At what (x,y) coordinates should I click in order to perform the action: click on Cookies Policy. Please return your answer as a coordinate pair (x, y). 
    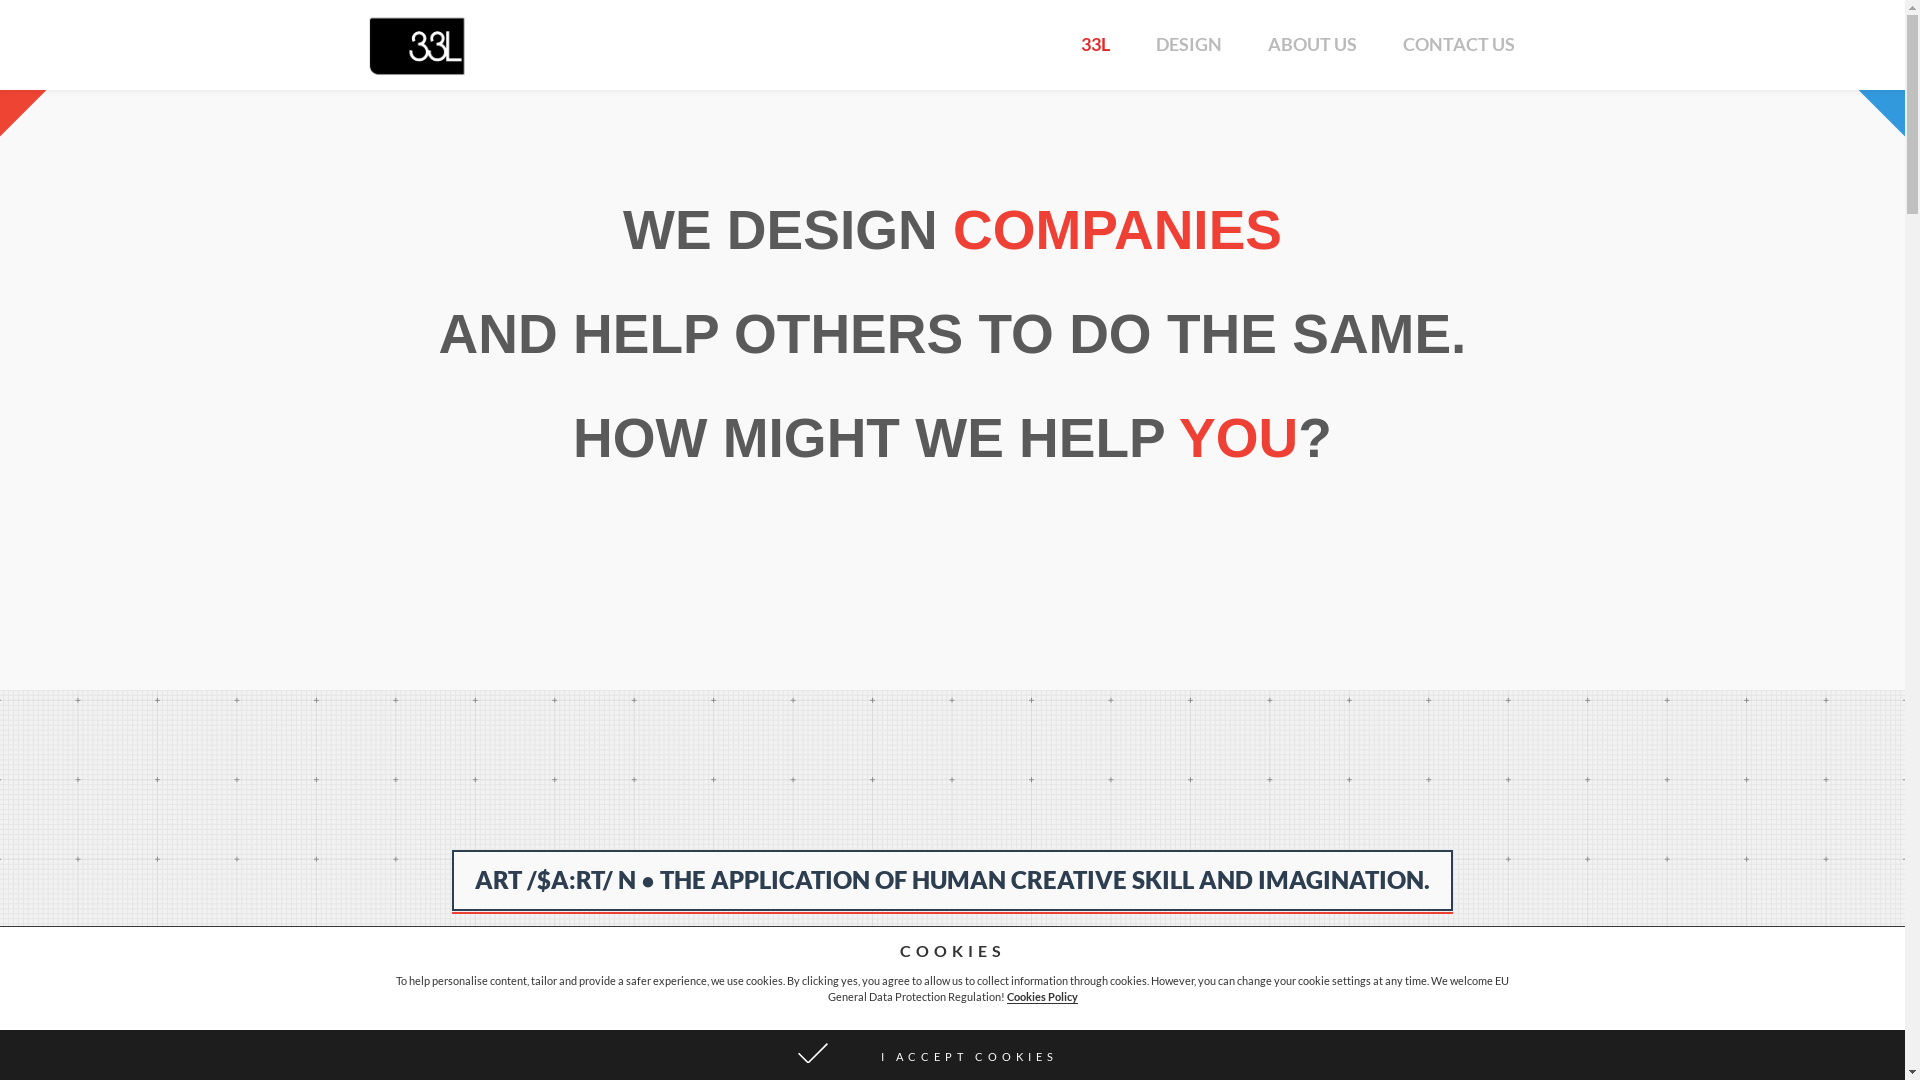
    Looking at the image, I should click on (1042, 997).